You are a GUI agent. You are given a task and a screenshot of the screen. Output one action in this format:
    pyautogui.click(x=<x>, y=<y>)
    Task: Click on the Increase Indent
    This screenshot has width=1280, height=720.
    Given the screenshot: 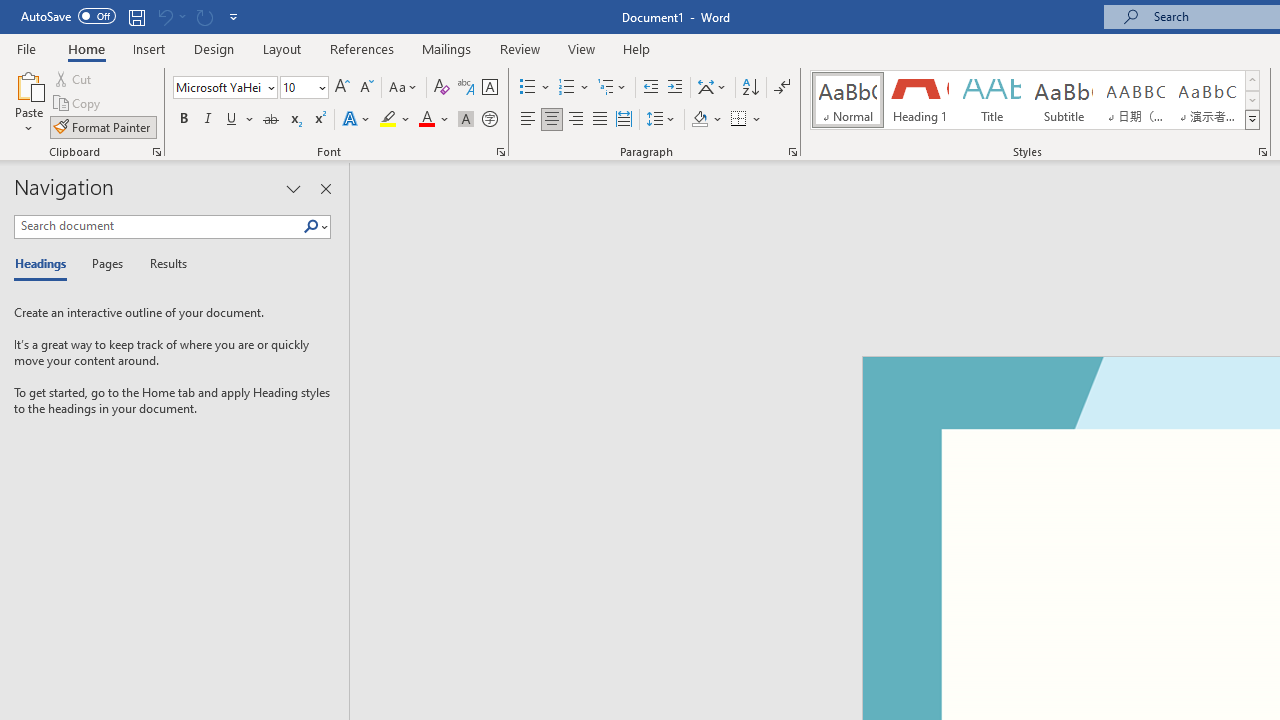 What is the action you would take?
    pyautogui.click(x=675, y=88)
    